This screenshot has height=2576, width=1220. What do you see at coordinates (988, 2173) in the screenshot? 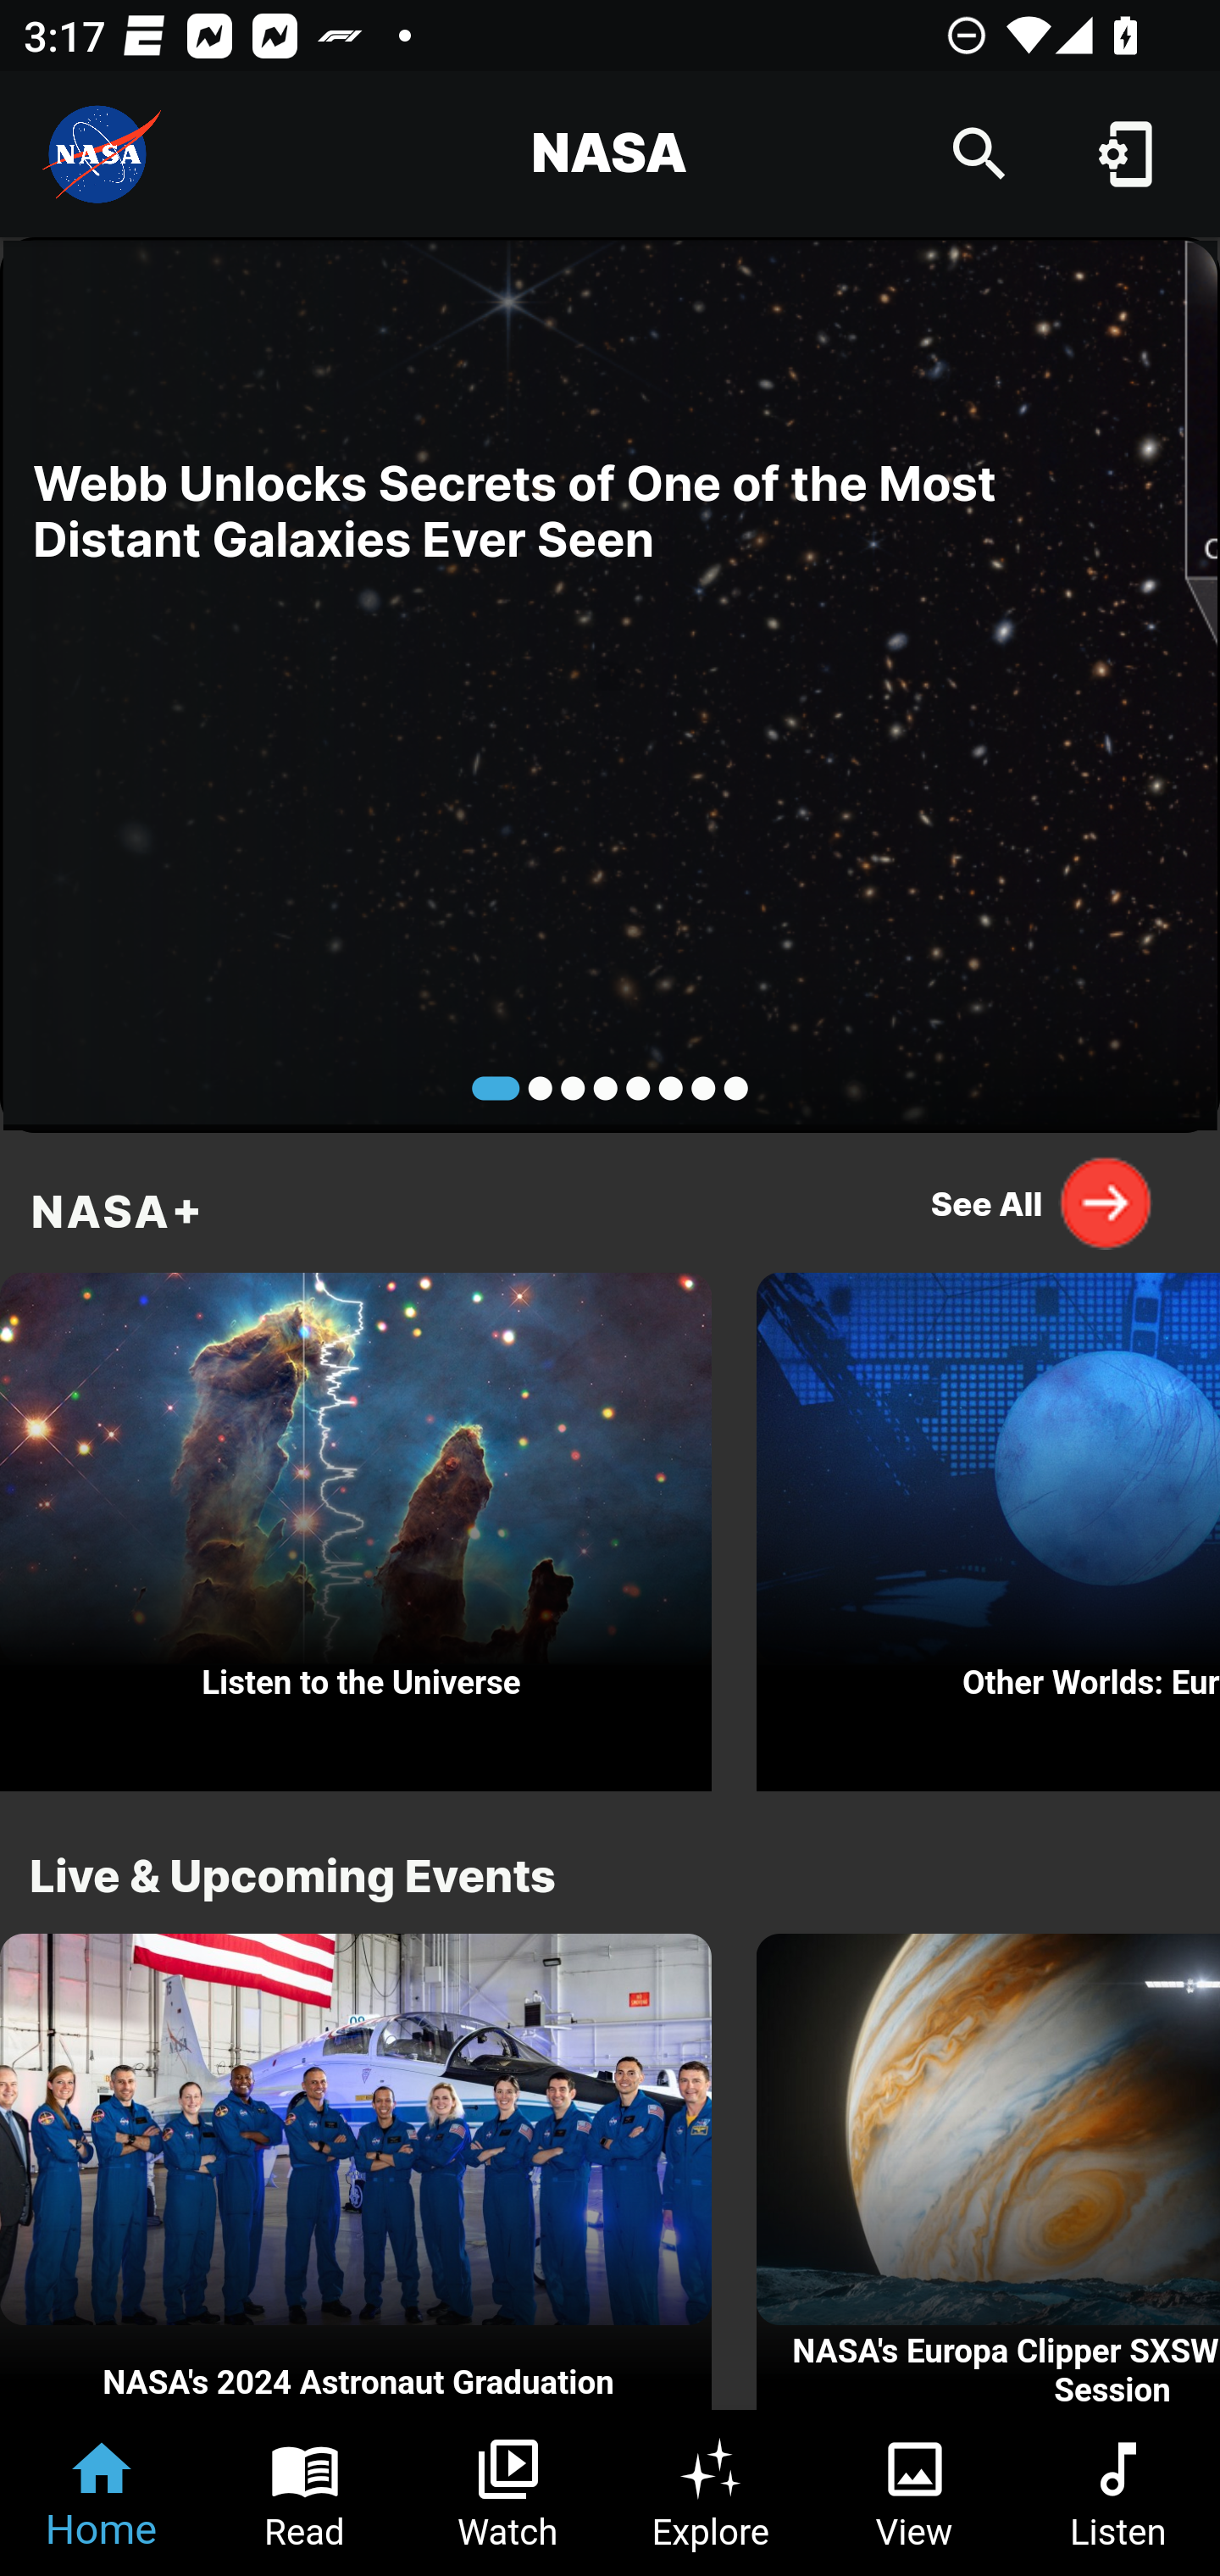
I see `NASA's Europa Clipper SXSW 2024 Opening Session` at bounding box center [988, 2173].